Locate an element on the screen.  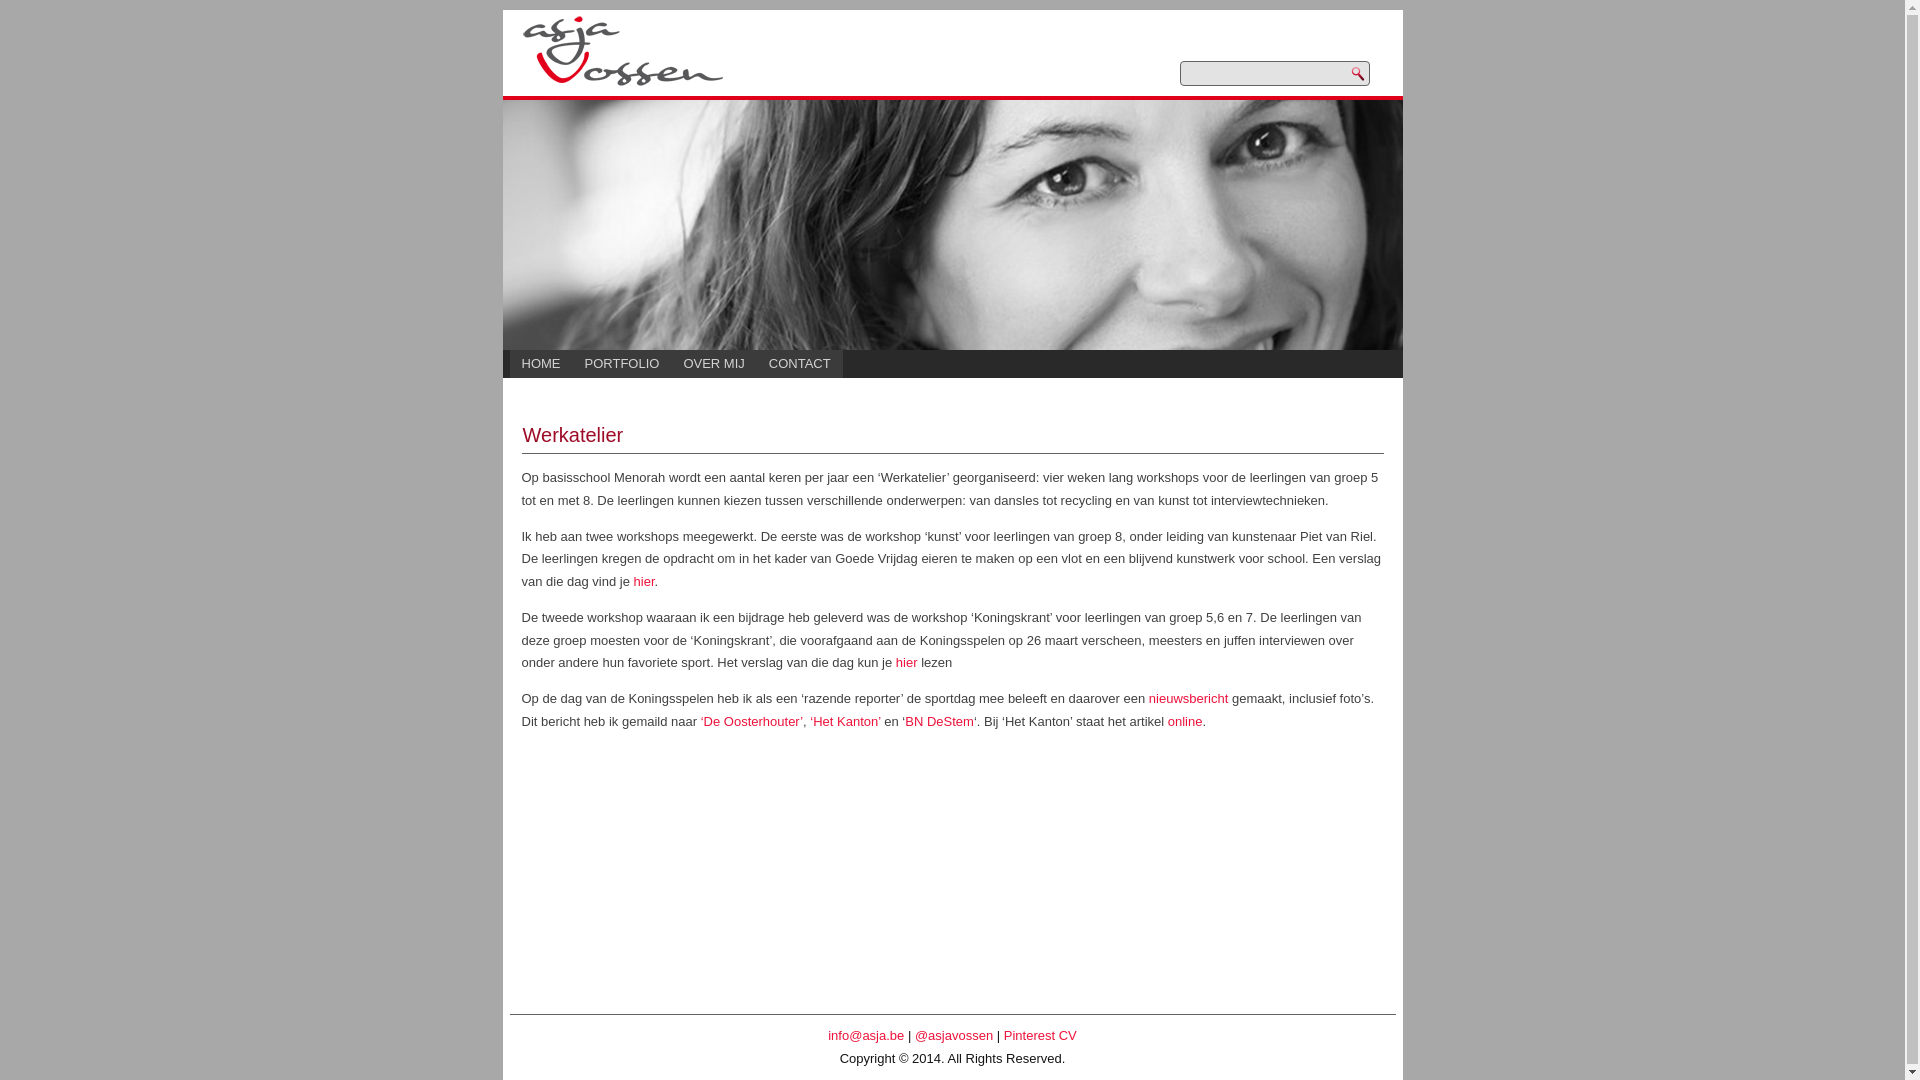
OVER MIJ is located at coordinates (714, 364).